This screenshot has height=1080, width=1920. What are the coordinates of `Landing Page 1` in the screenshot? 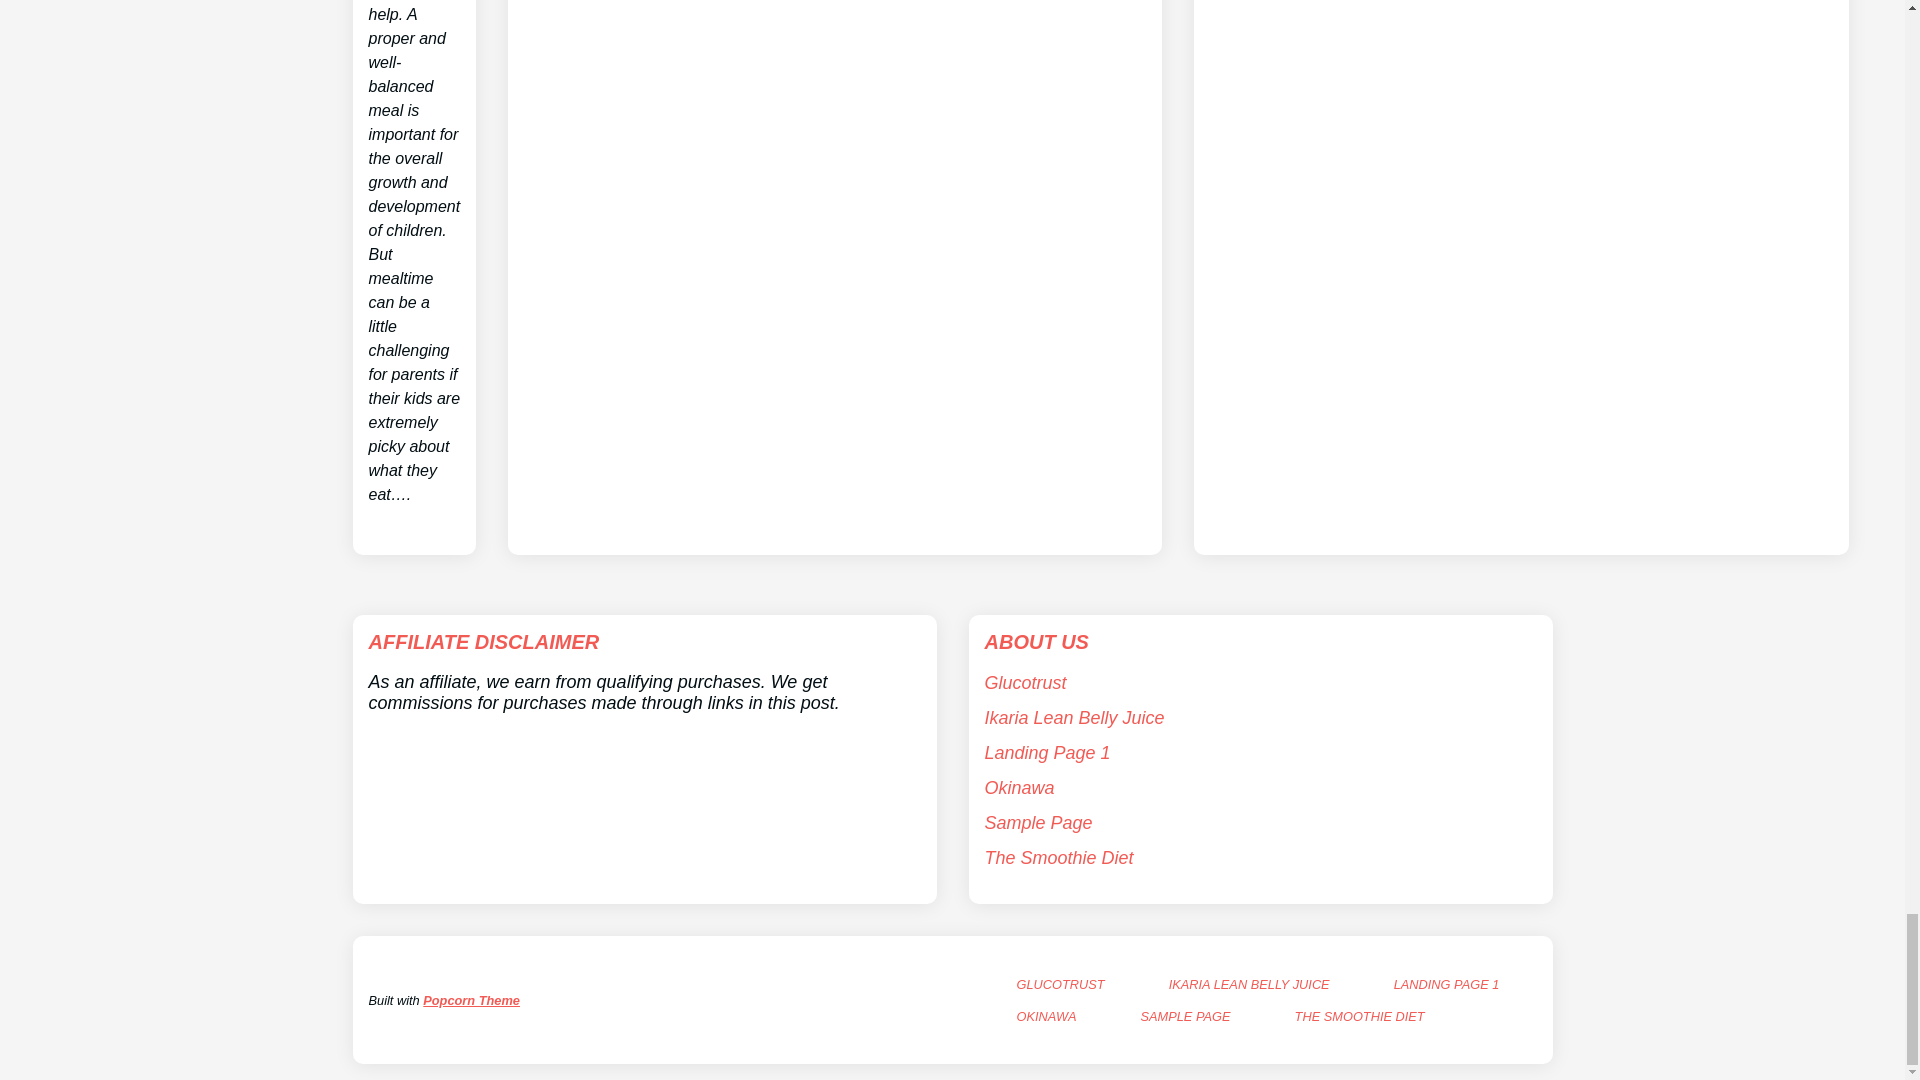 It's located at (1046, 752).